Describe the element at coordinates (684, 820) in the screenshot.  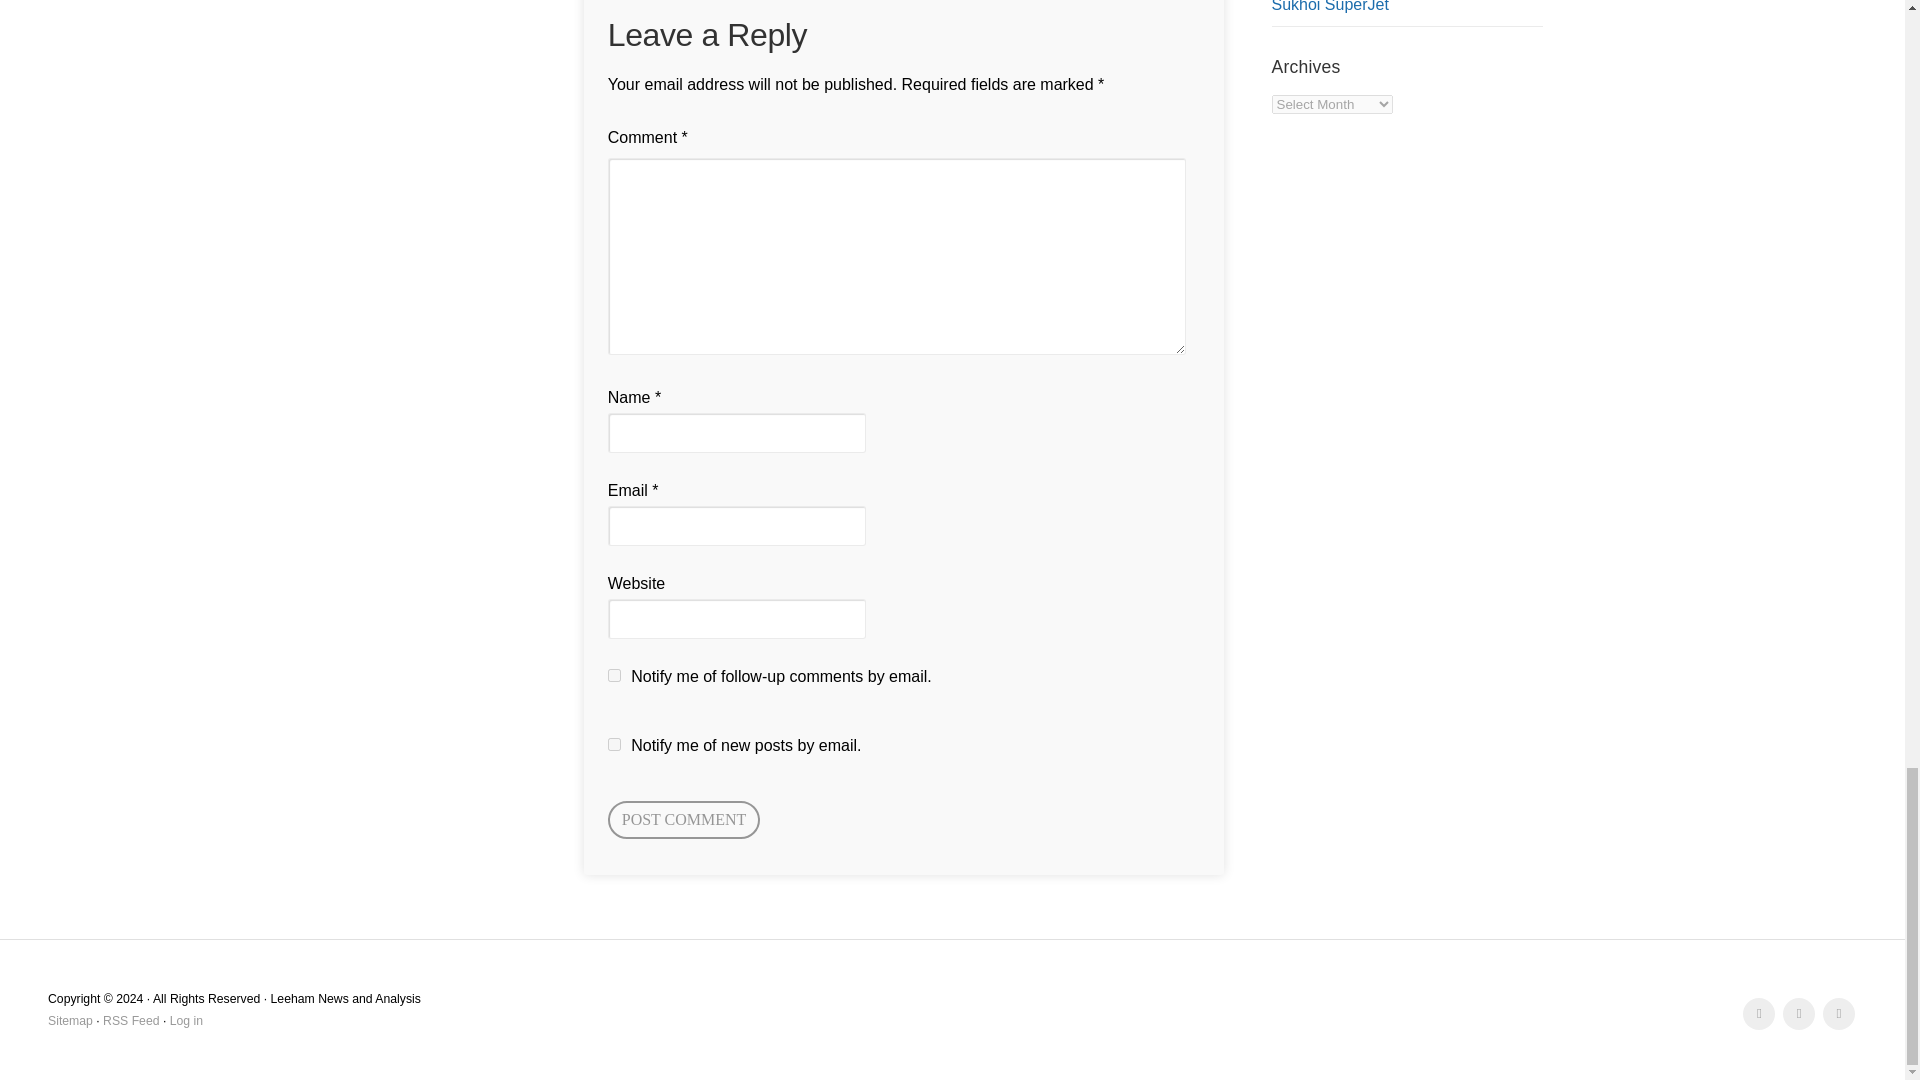
I see `Post Comment` at that location.